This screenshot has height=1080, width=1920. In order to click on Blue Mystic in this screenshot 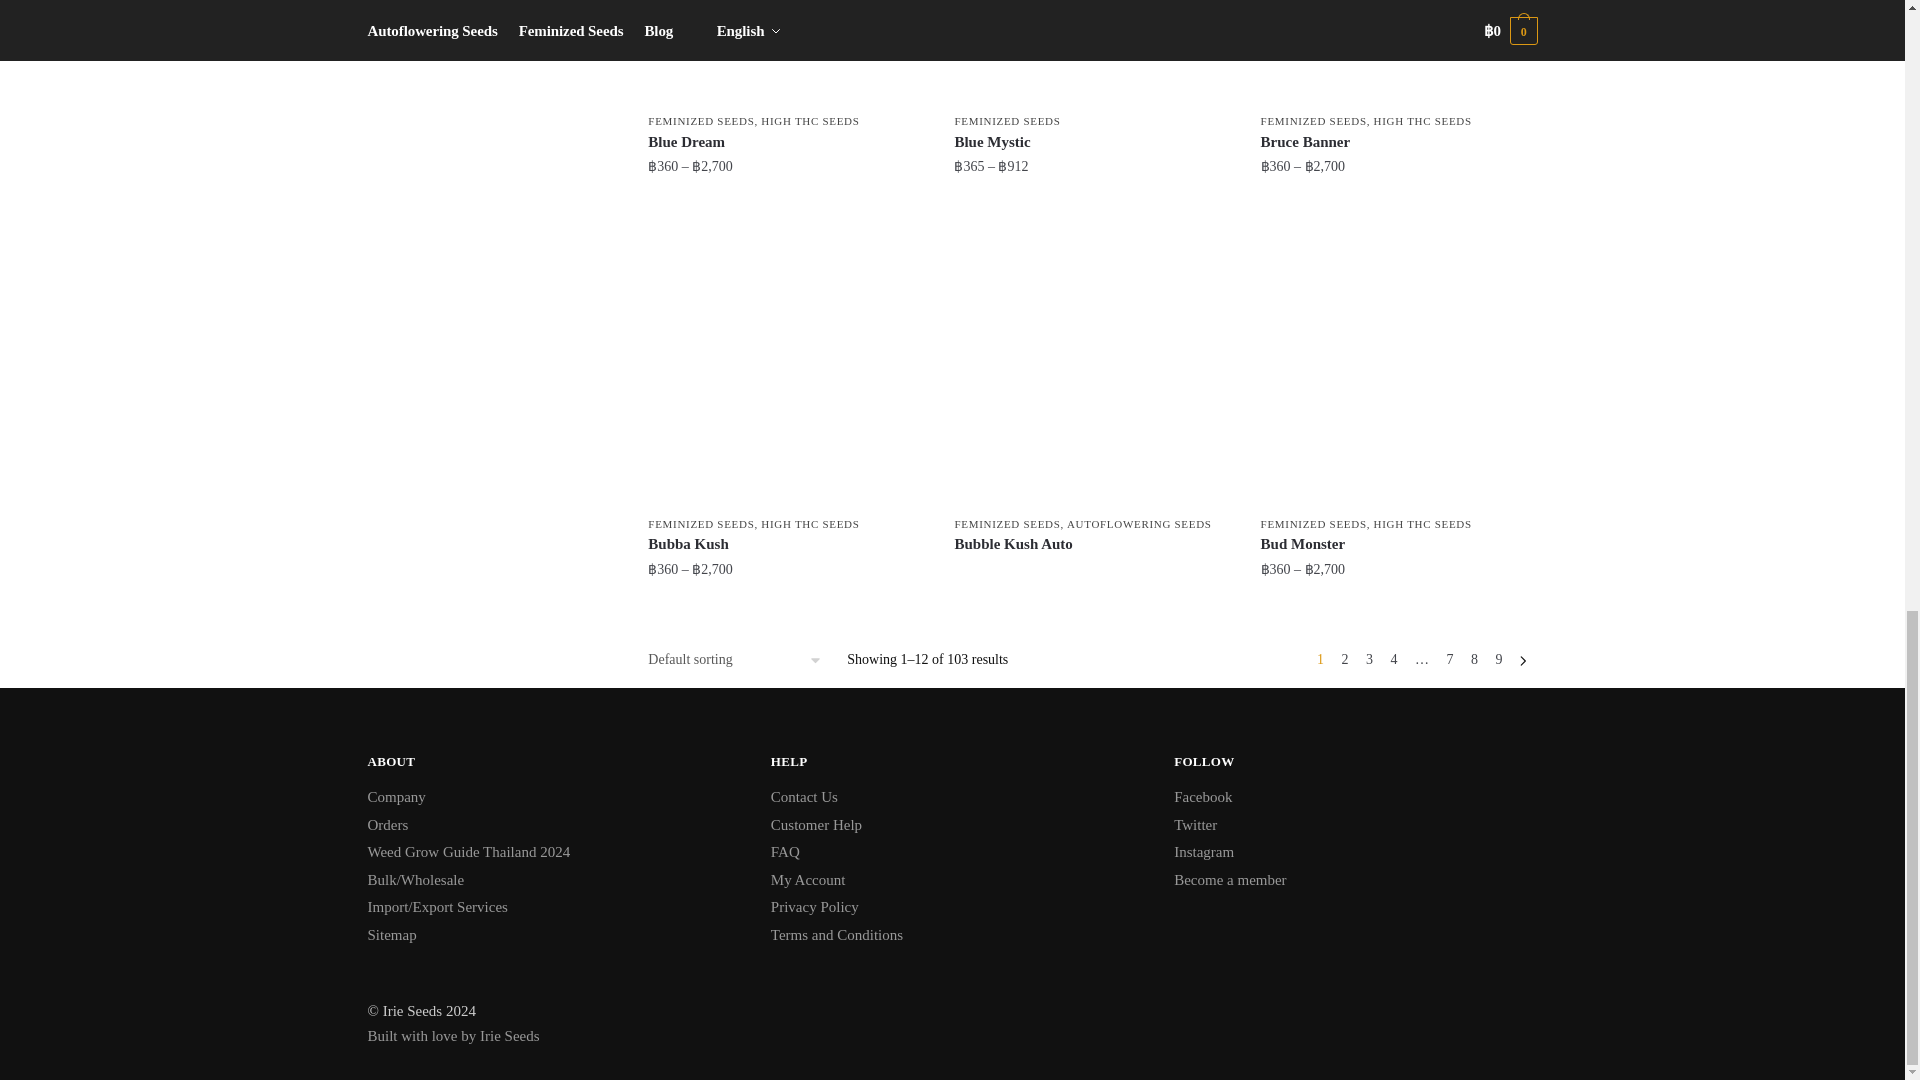, I will do `click(1092, 52)`.